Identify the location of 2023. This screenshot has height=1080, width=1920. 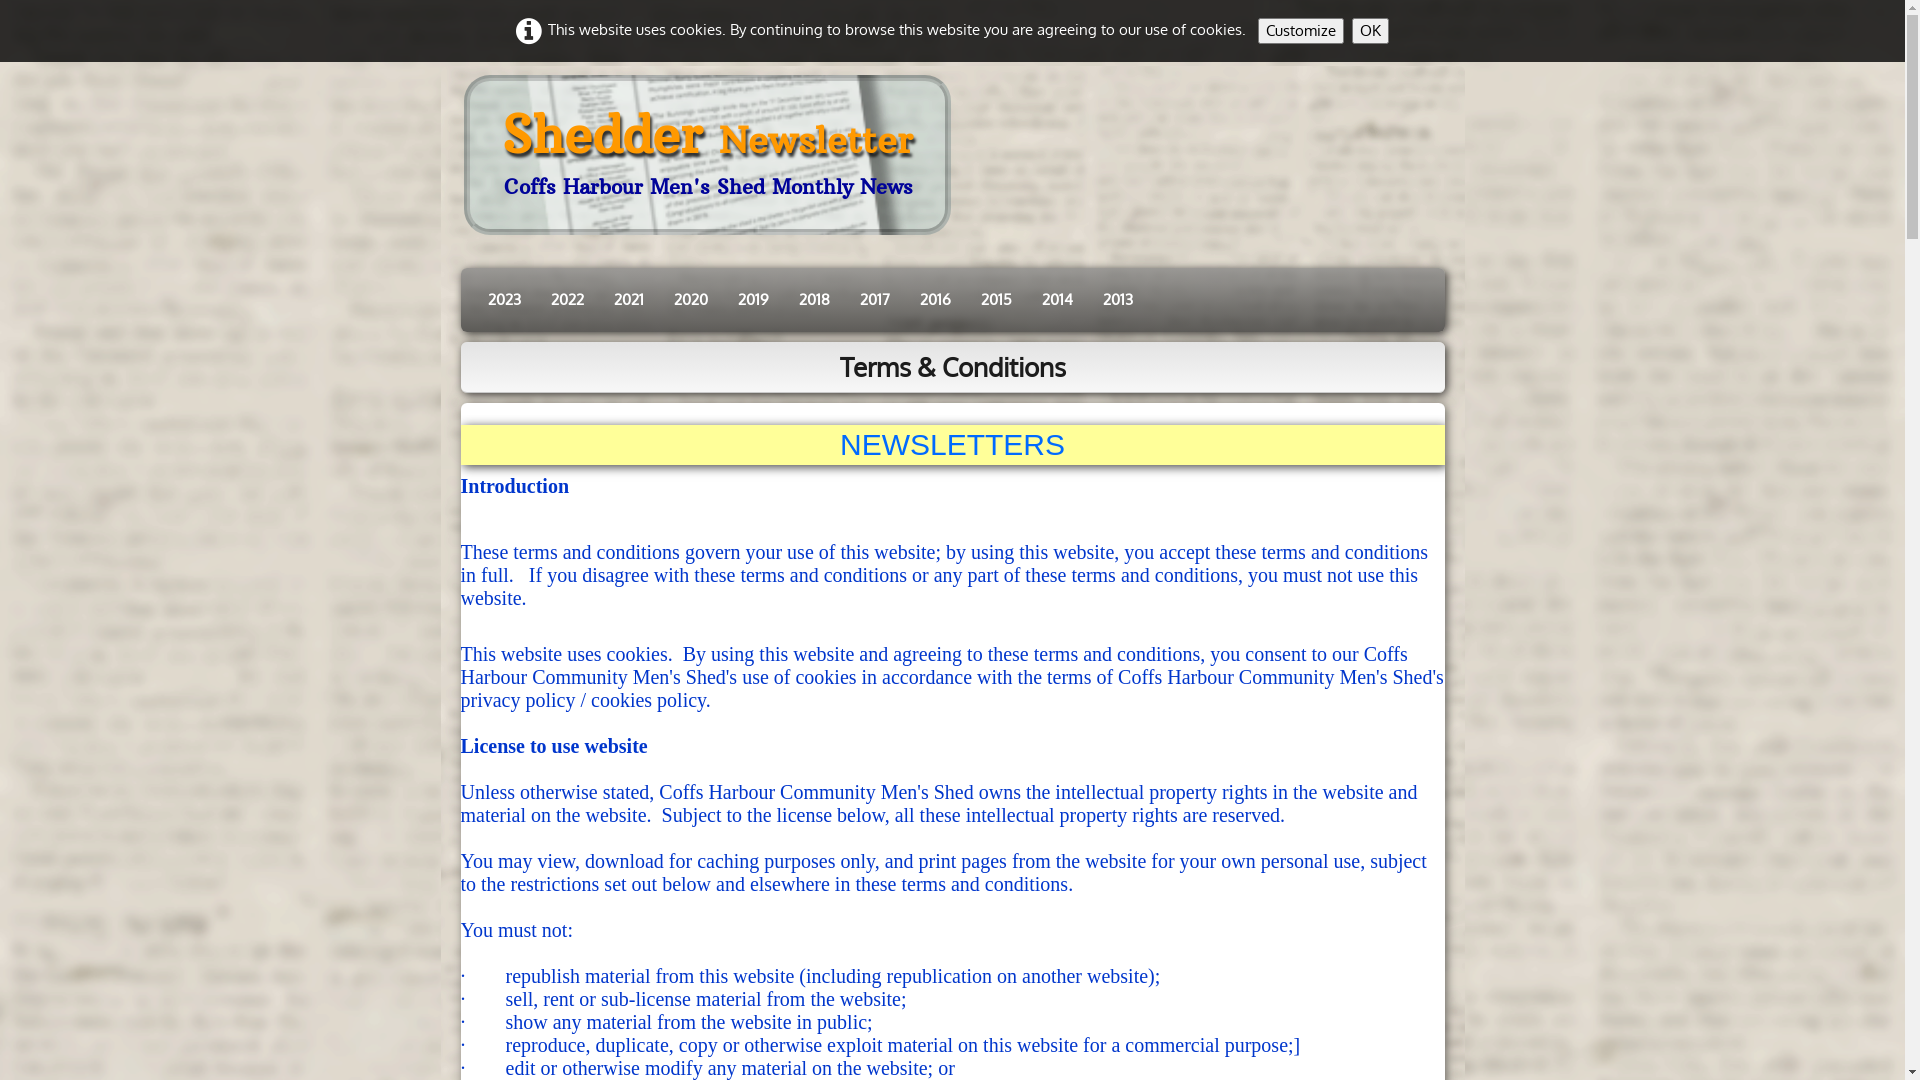
(504, 300).